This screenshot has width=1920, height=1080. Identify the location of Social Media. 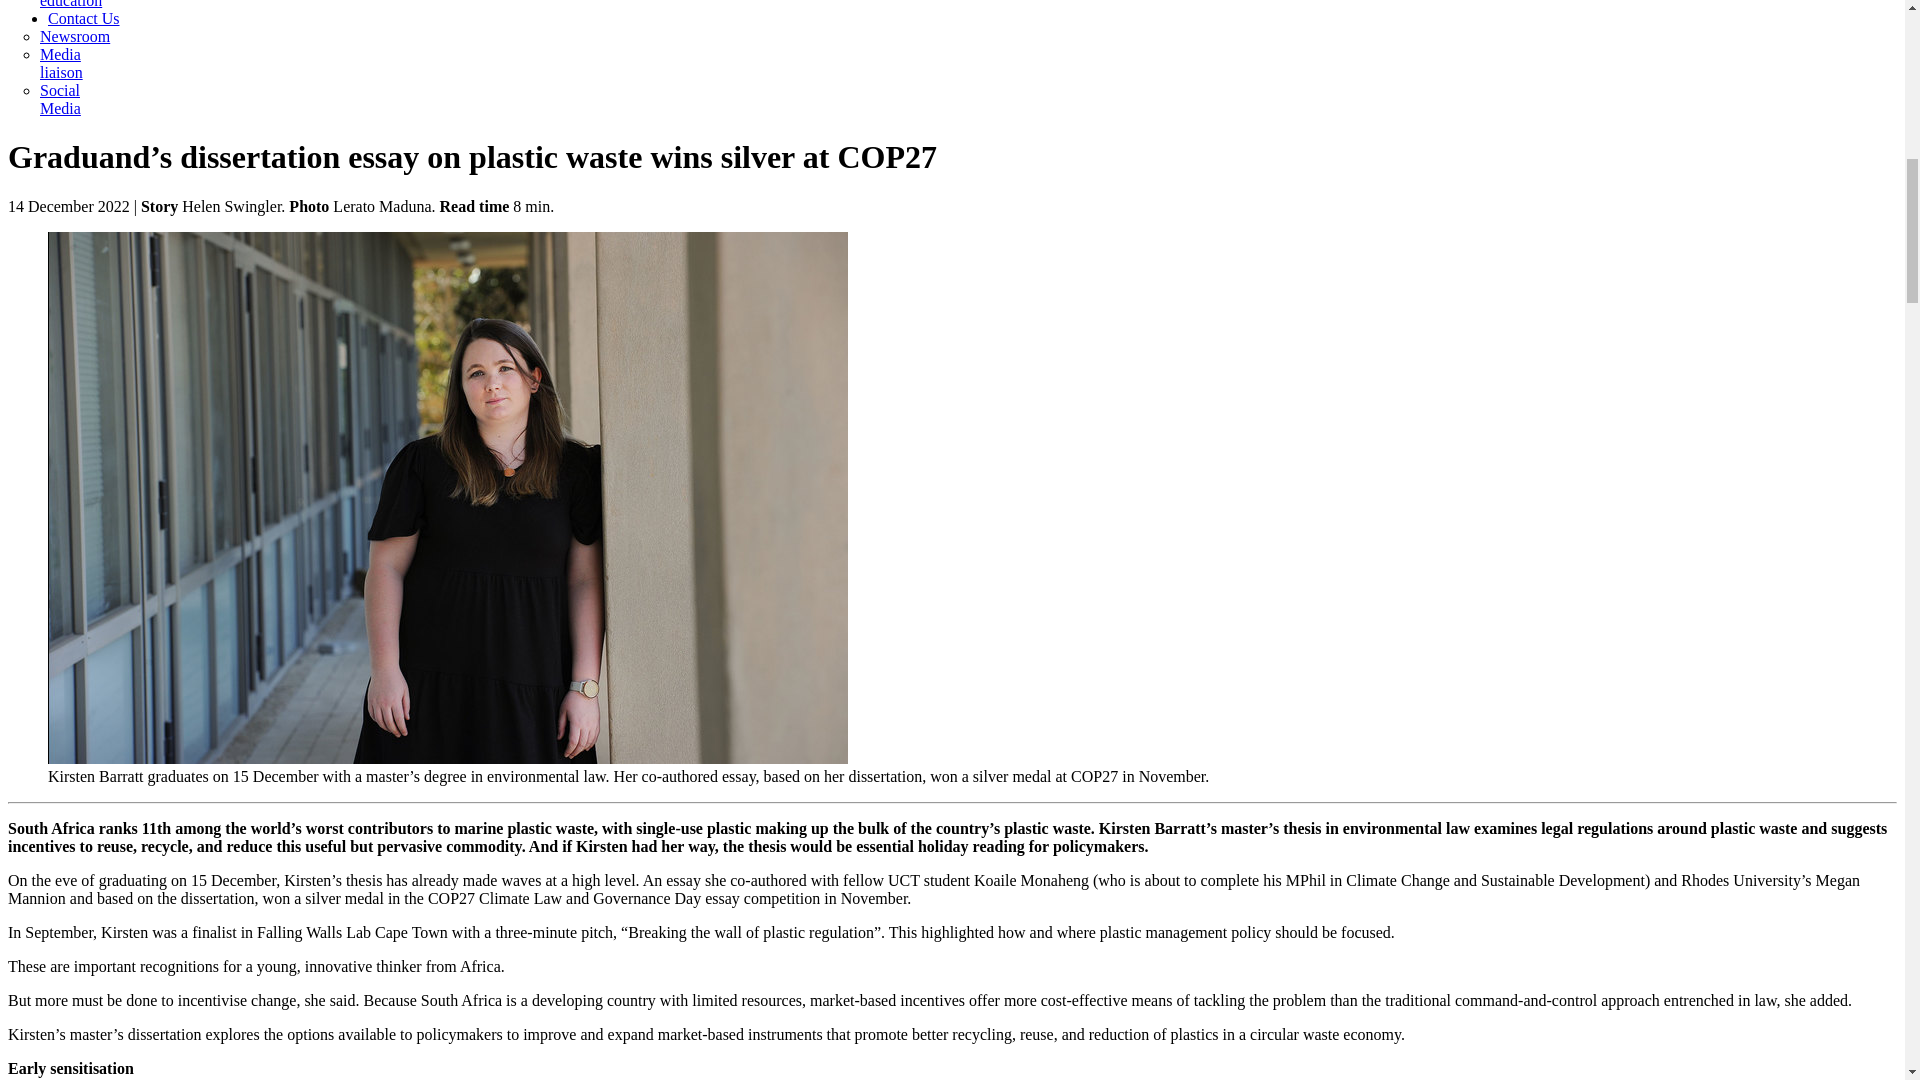
(60, 99).